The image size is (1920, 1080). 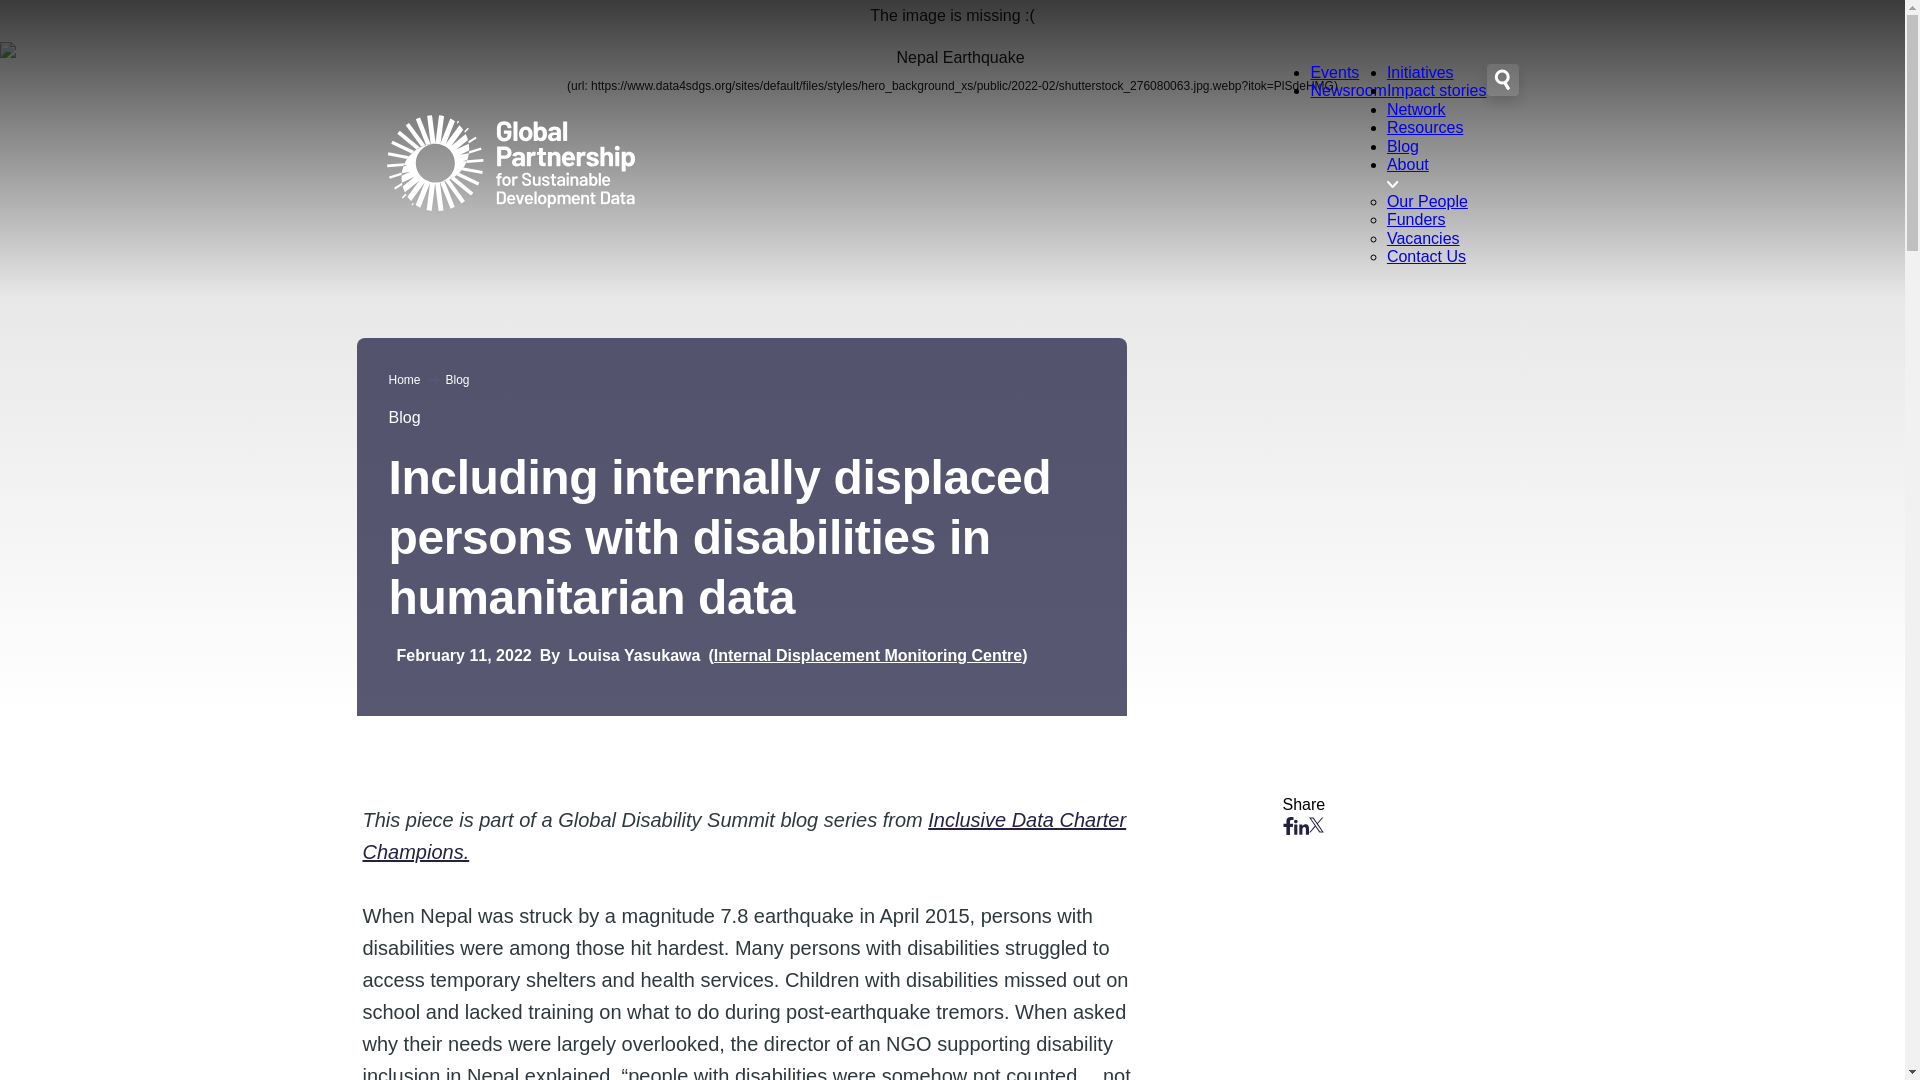 What do you see at coordinates (41, 304) in the screenshot?
I see `Apply` at bounding box center [41, 304].